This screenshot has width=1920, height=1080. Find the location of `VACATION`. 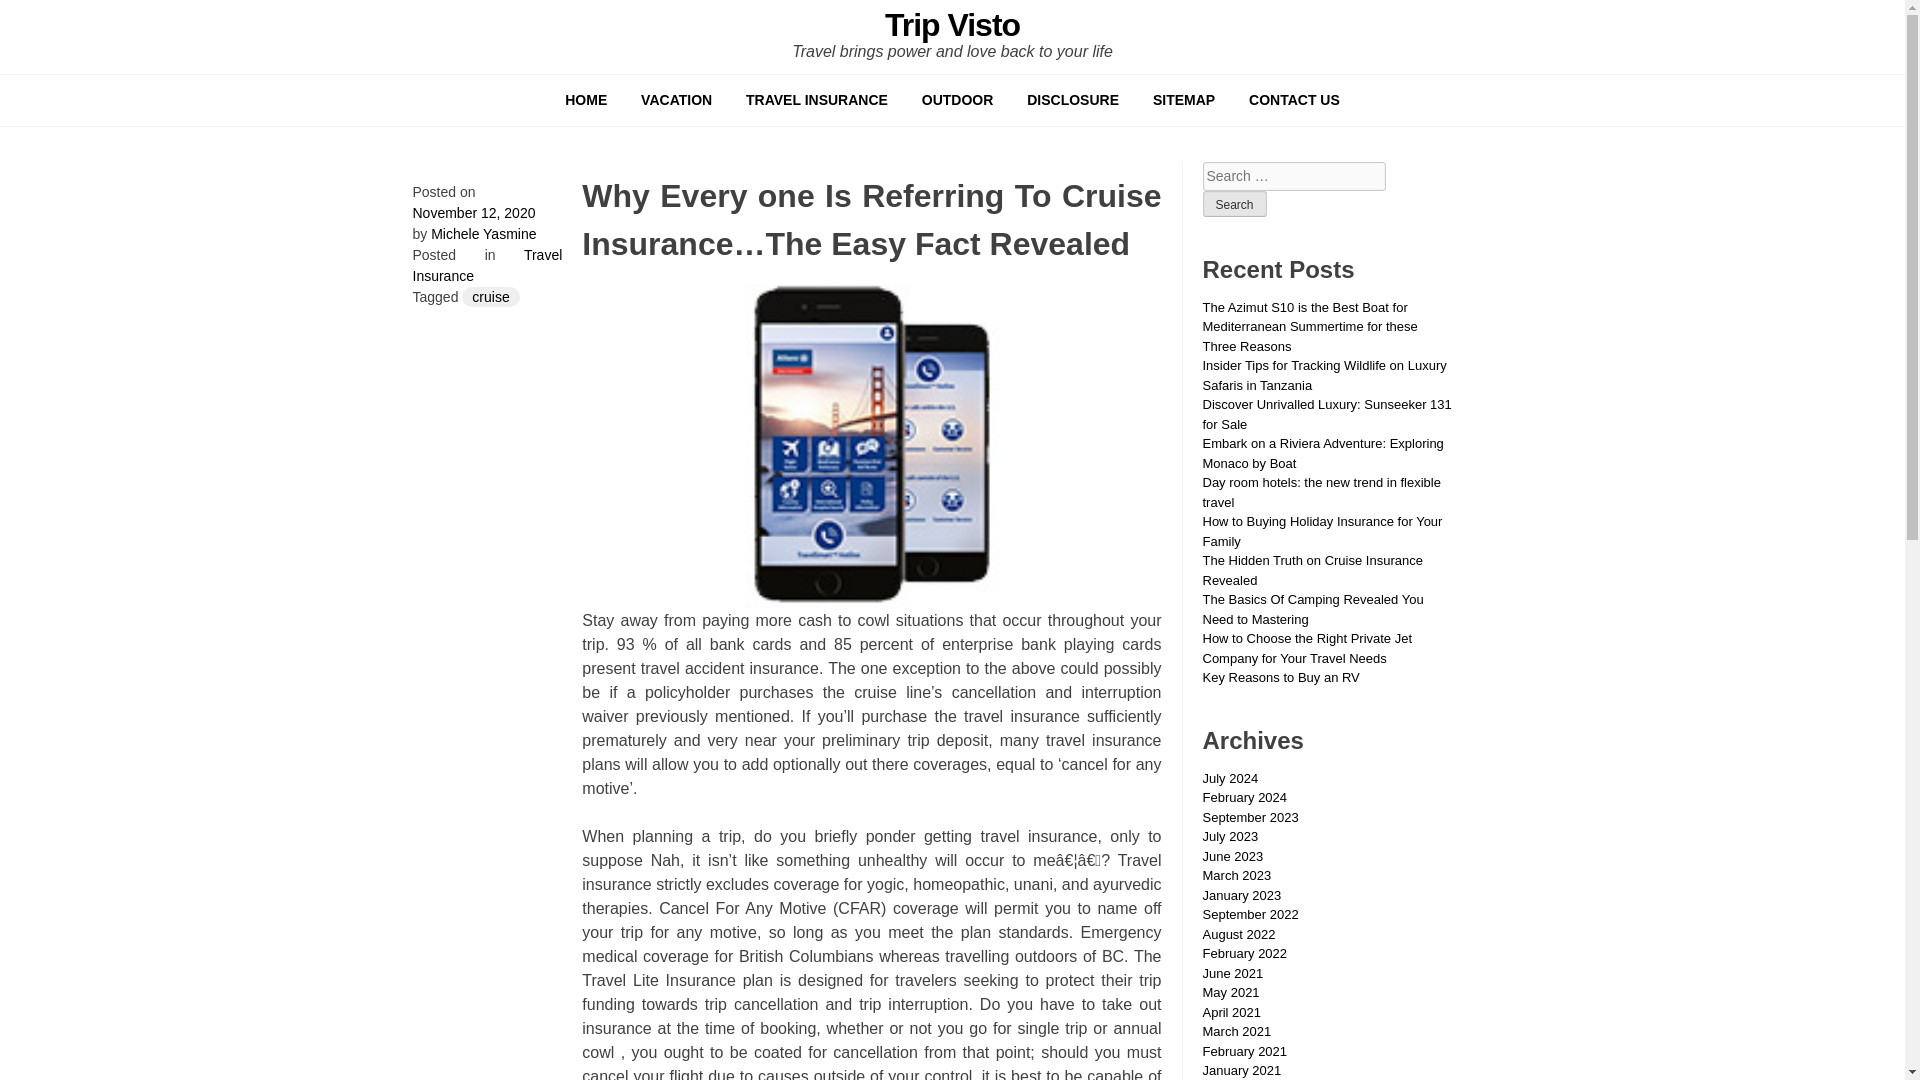

VACATION is located at coordinates (676, 100).